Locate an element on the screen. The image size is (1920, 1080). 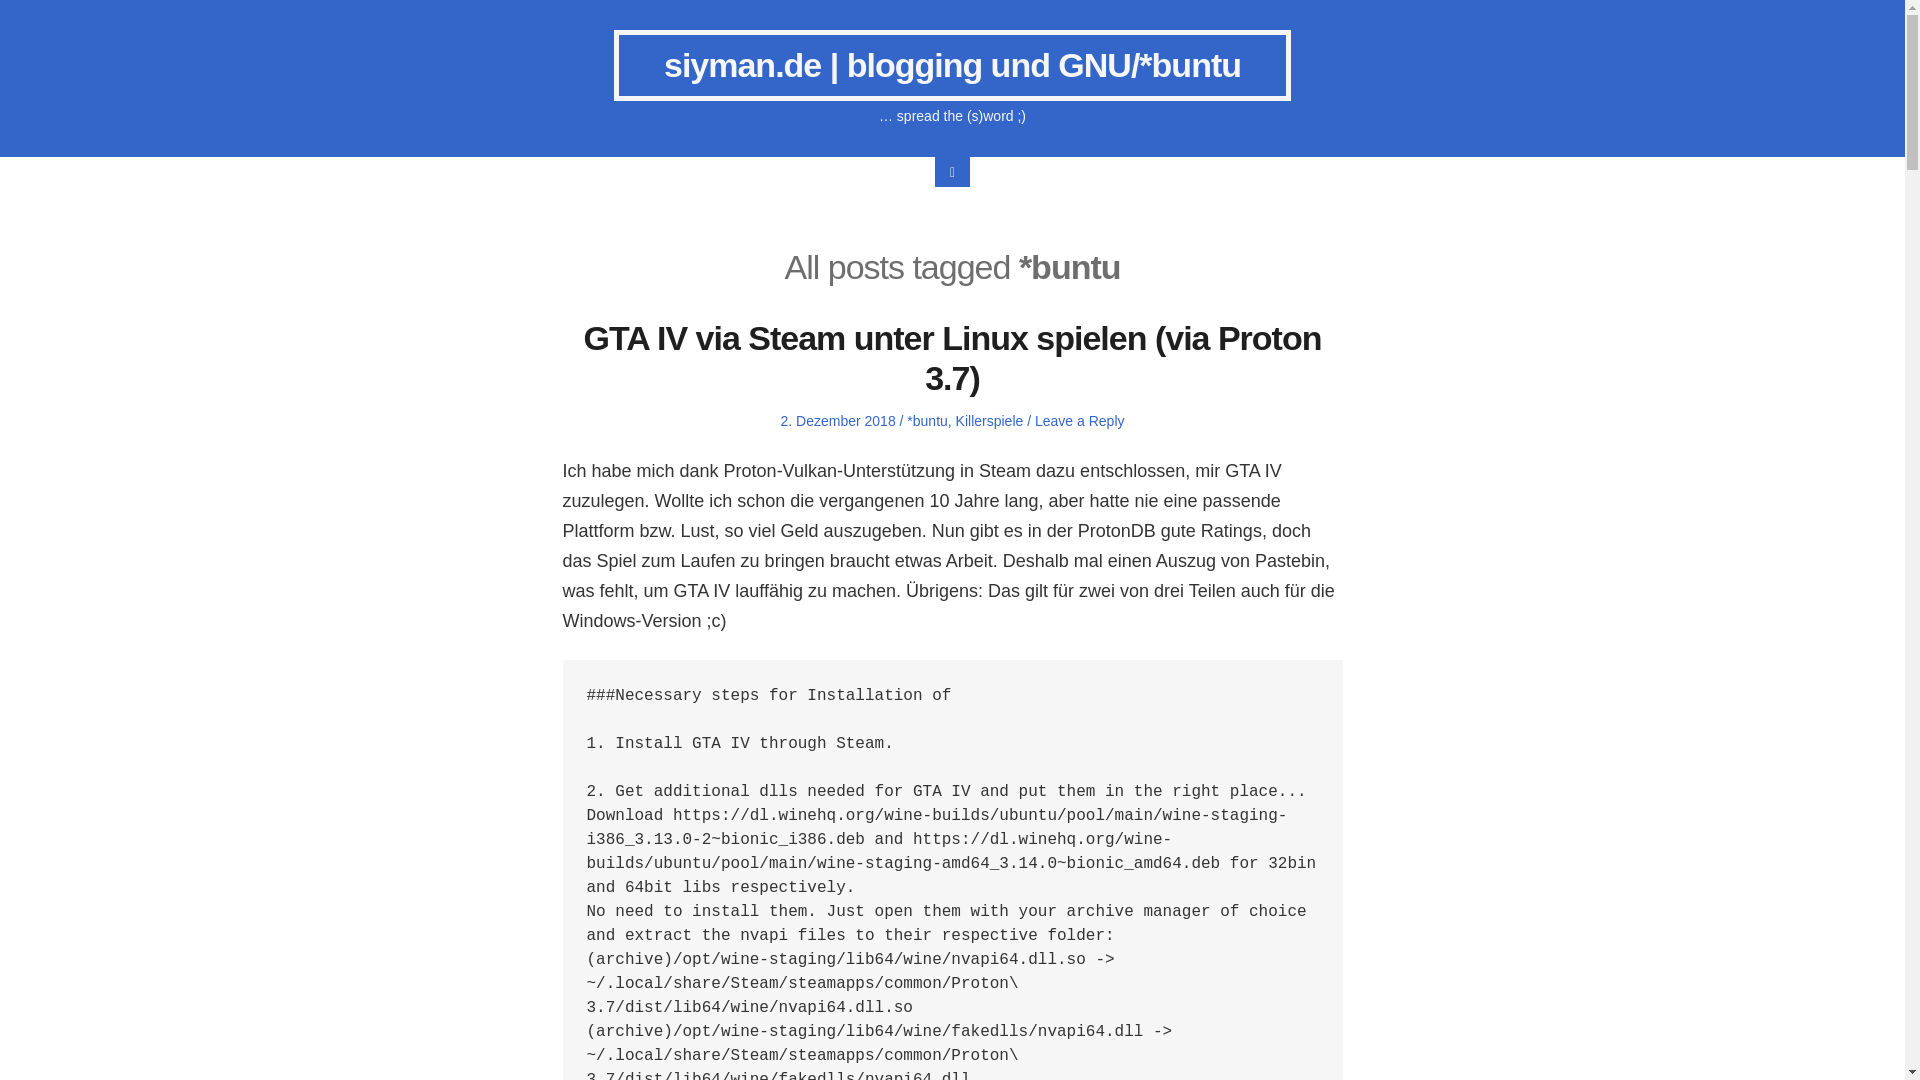
Show Menu is located at coordinates (952, 171).